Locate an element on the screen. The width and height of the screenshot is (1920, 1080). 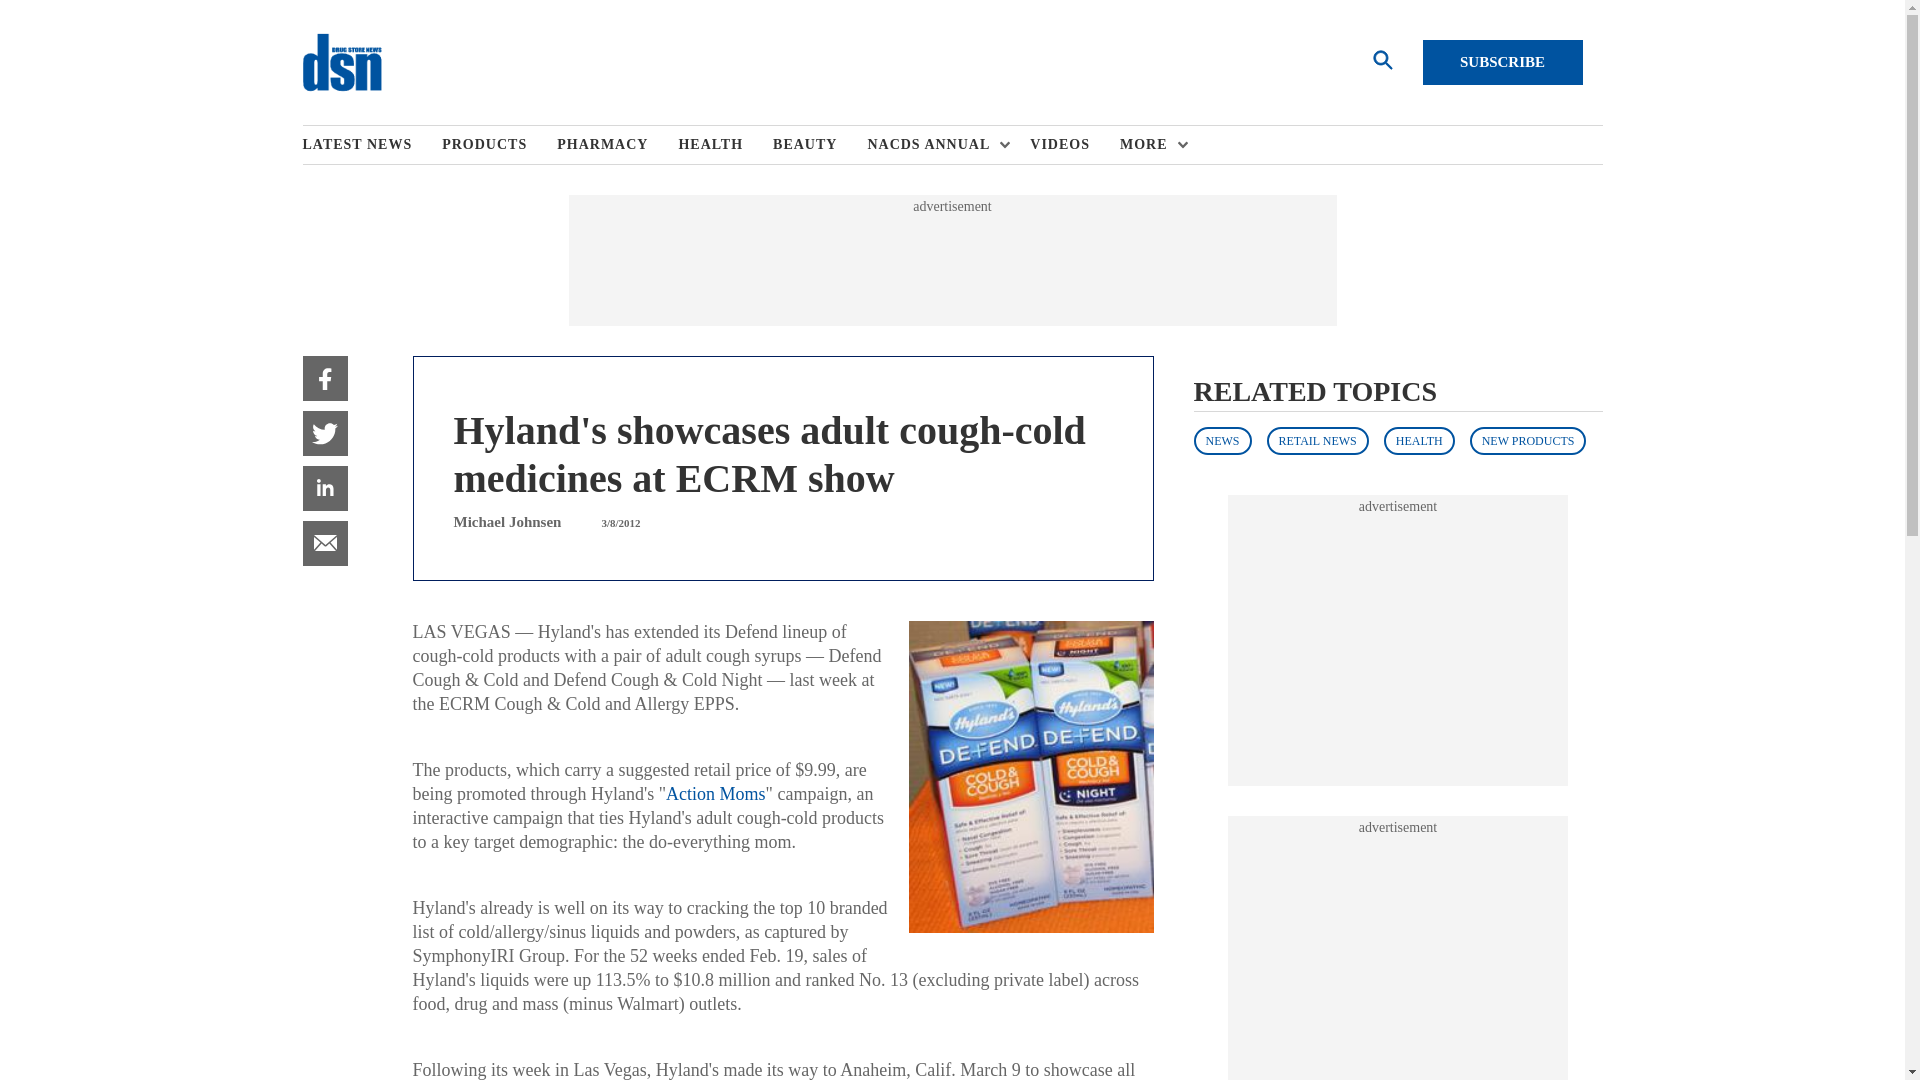
SUBSCRIBE is located at coordinates (1502, 62).